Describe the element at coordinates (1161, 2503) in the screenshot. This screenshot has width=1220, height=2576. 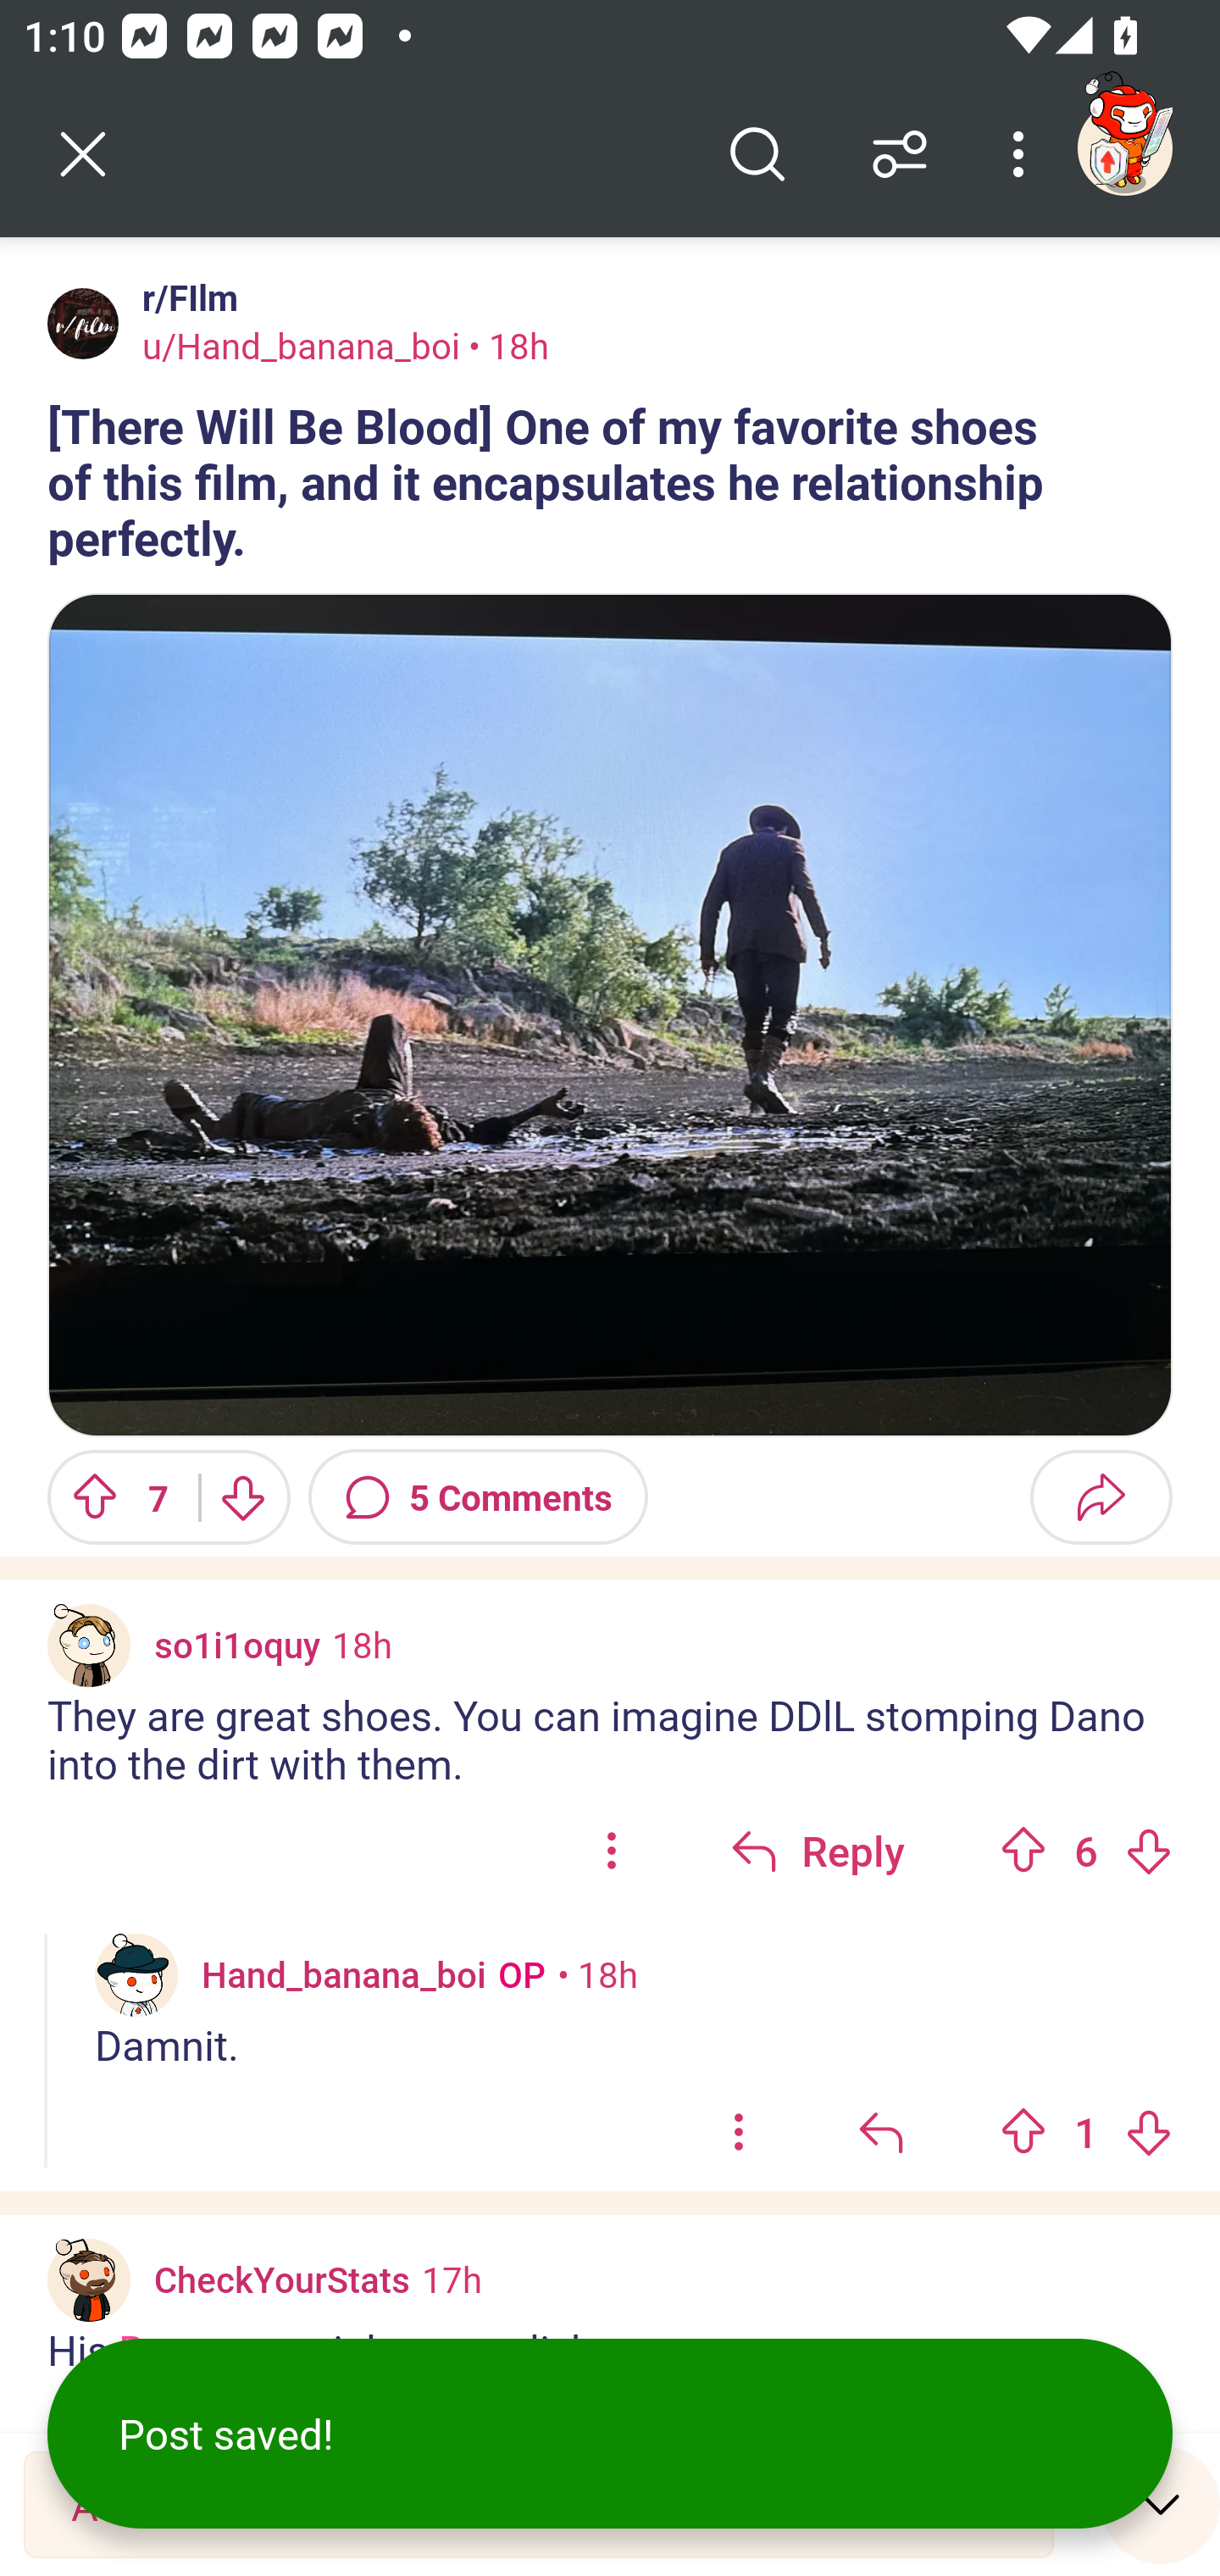
I see `Speed read` at that location.